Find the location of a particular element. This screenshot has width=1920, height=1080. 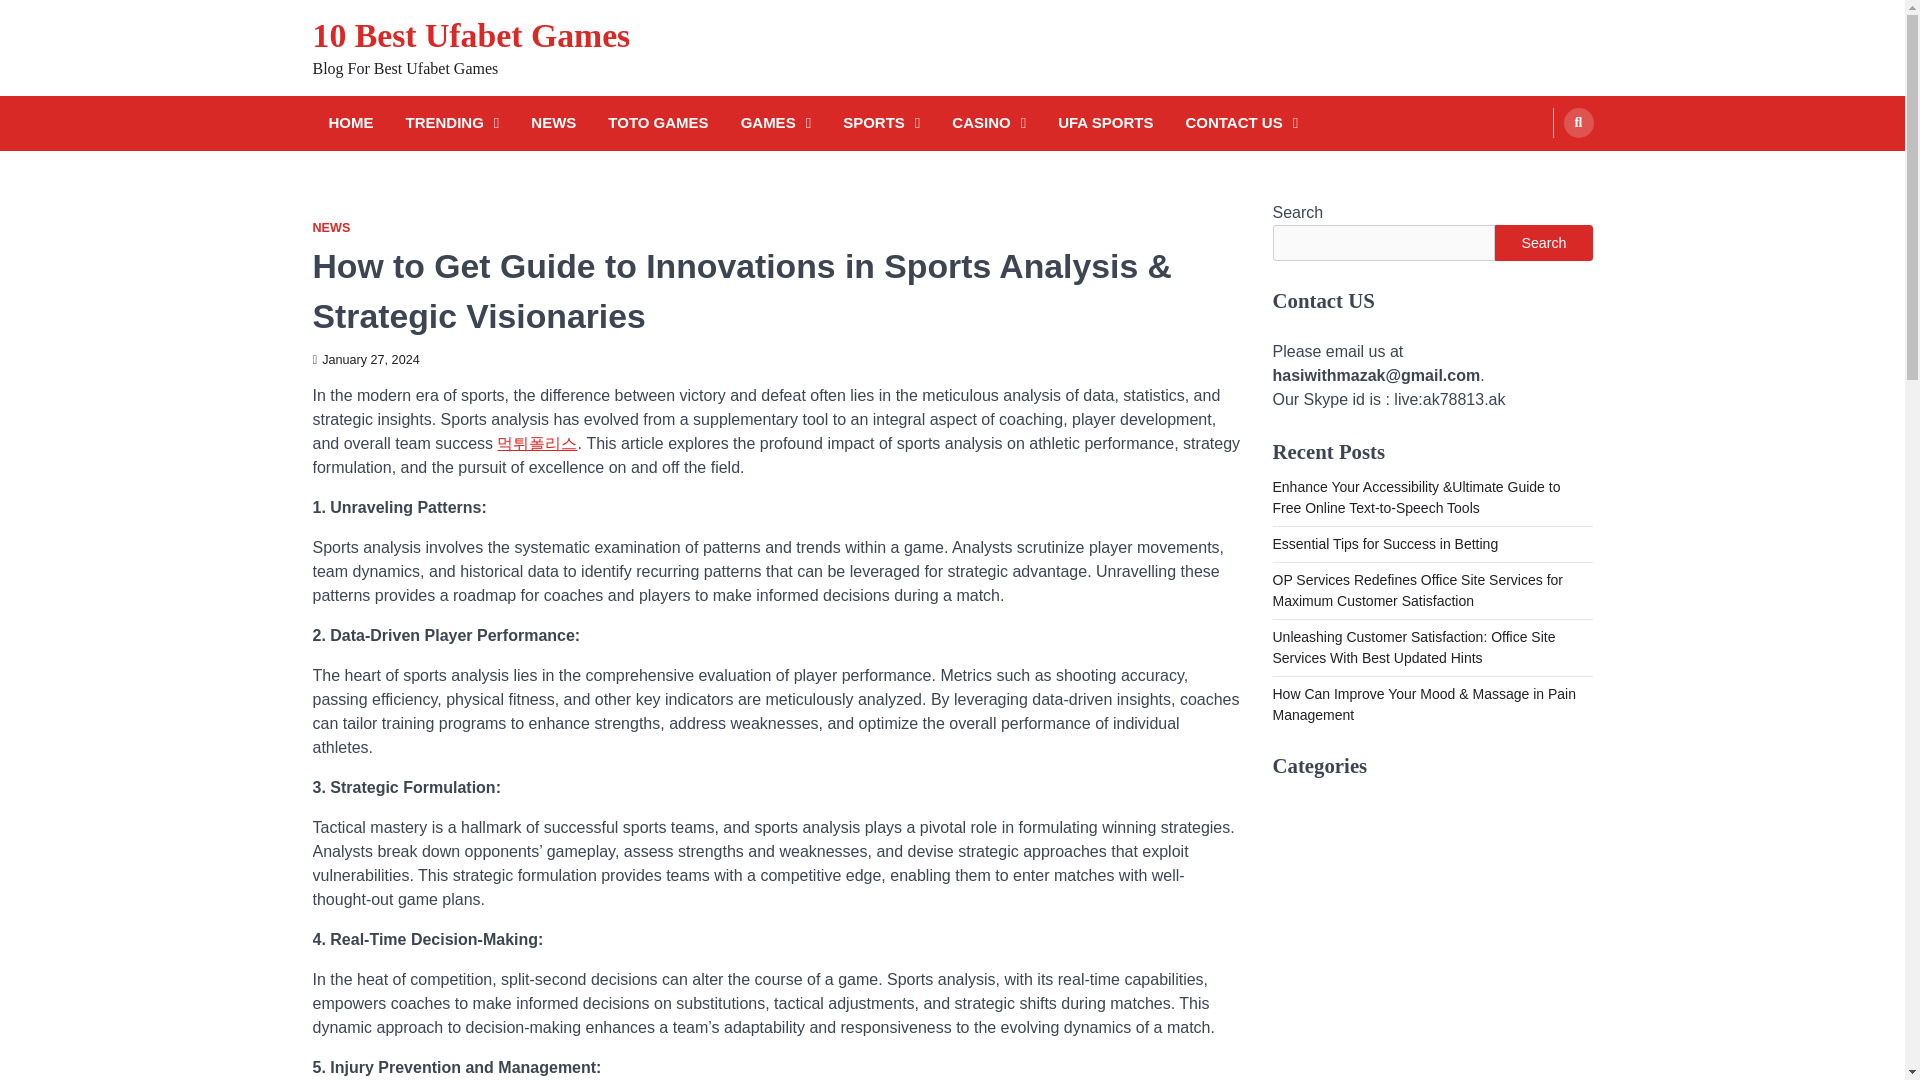

January 27, 2024 is located at coordinates (364, 360).